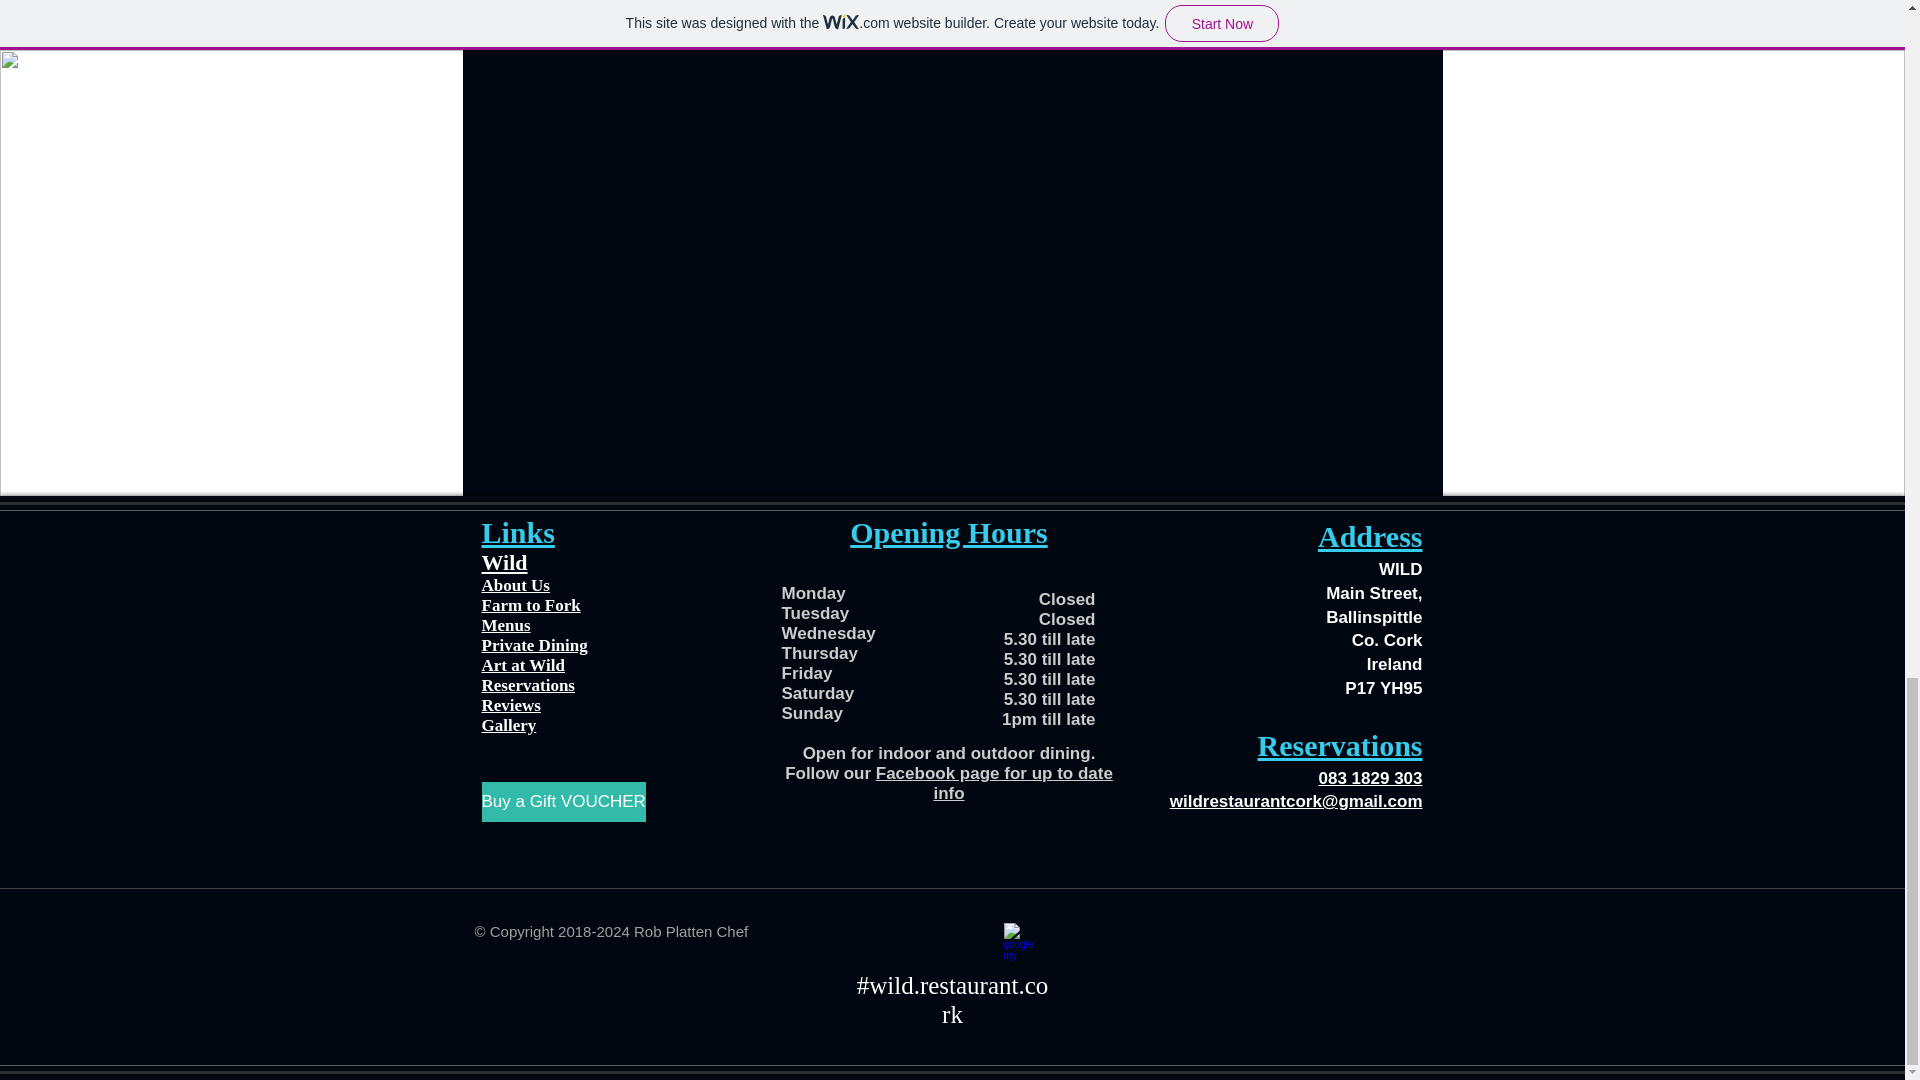 The height and width of the screenshot is (1080, 1920). Describe the element at coordinates (563, 801) in the screenshot. I see `Buy a Gift VOUCHER` at that location.